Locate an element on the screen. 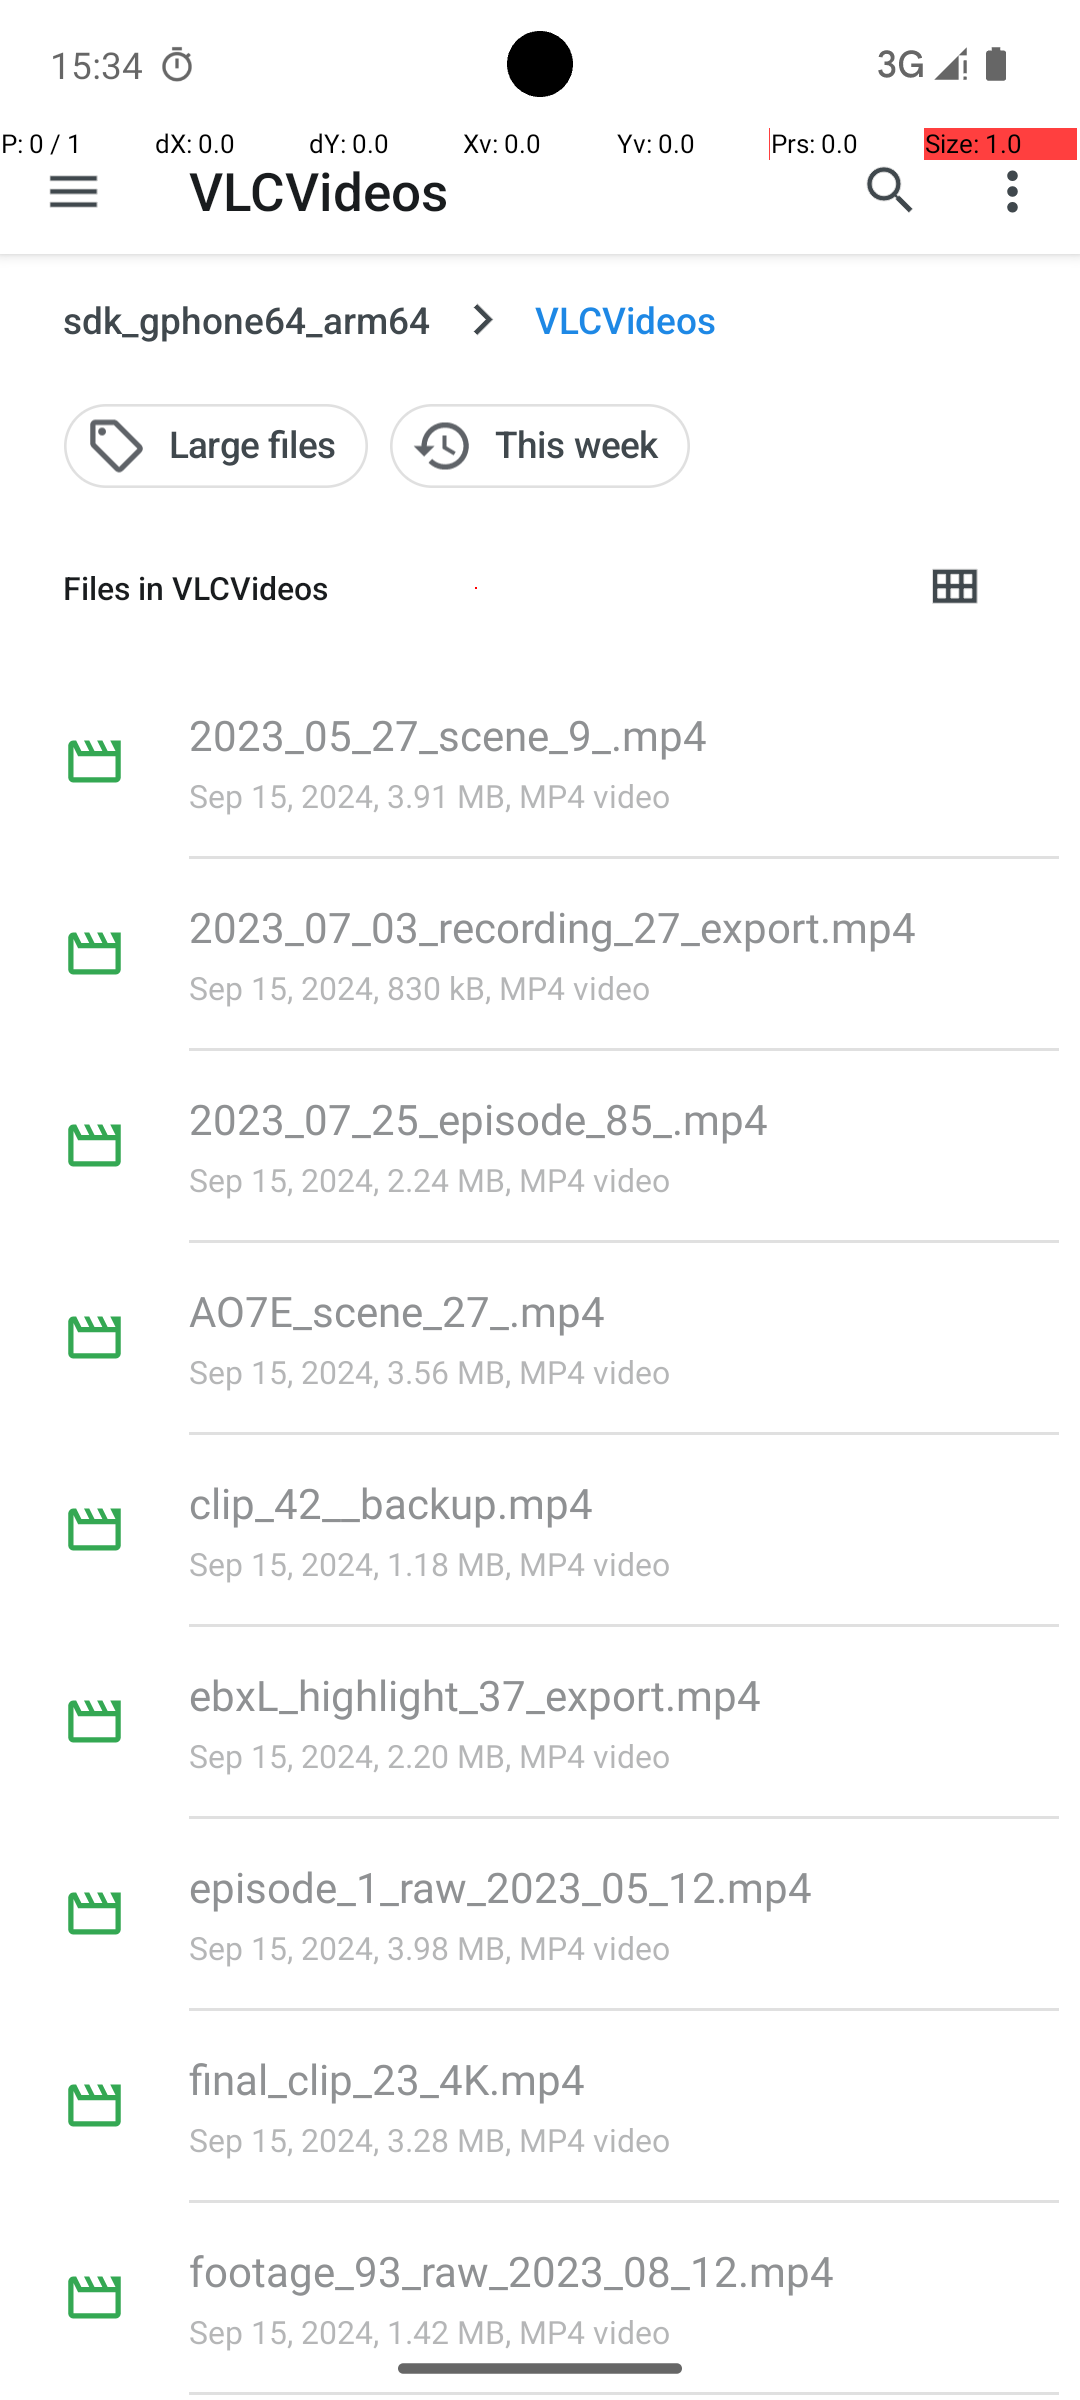 This screenshot has width=1080, height=2400. Sep 15, 2024, 3.98 MB, MP4 video is located at coordinates (430, 1948).